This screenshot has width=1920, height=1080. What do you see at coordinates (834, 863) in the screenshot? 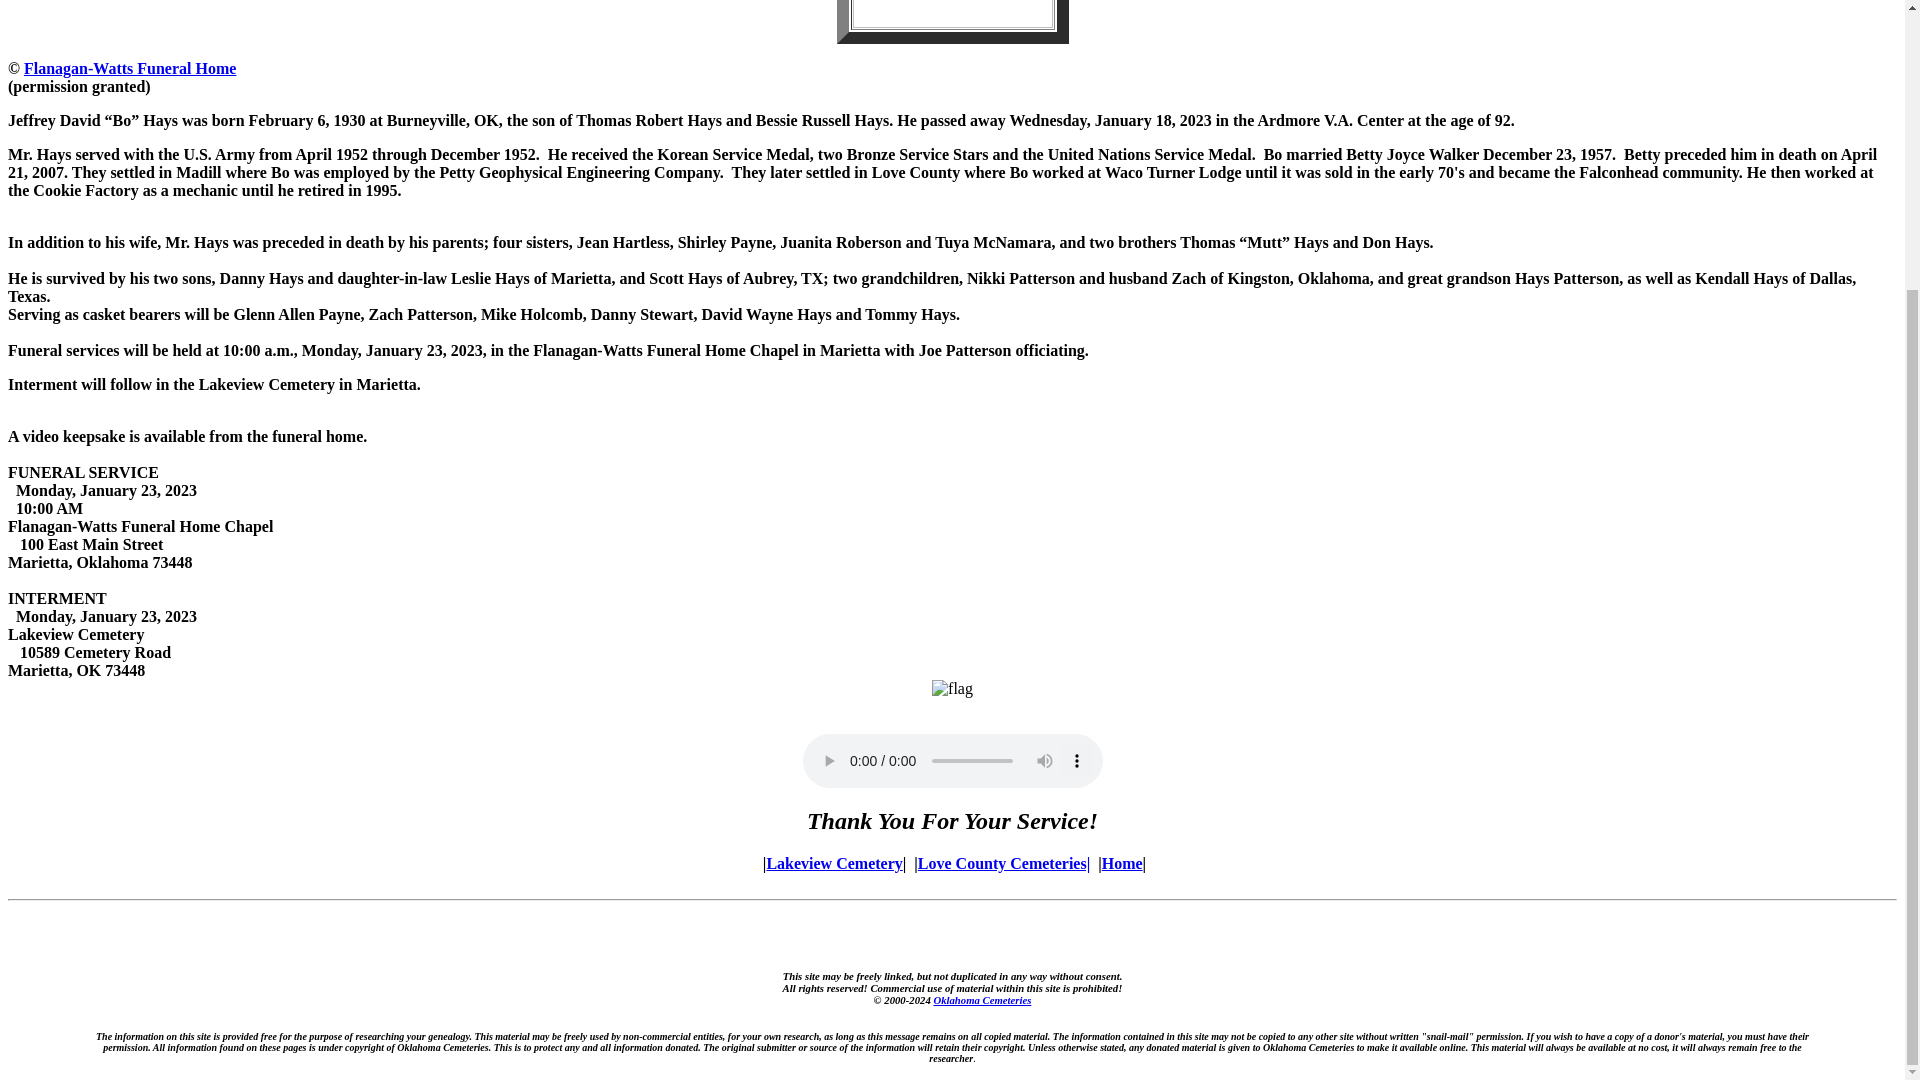
I see `Lakeview Cemetery` at bounding box center [834, 863].